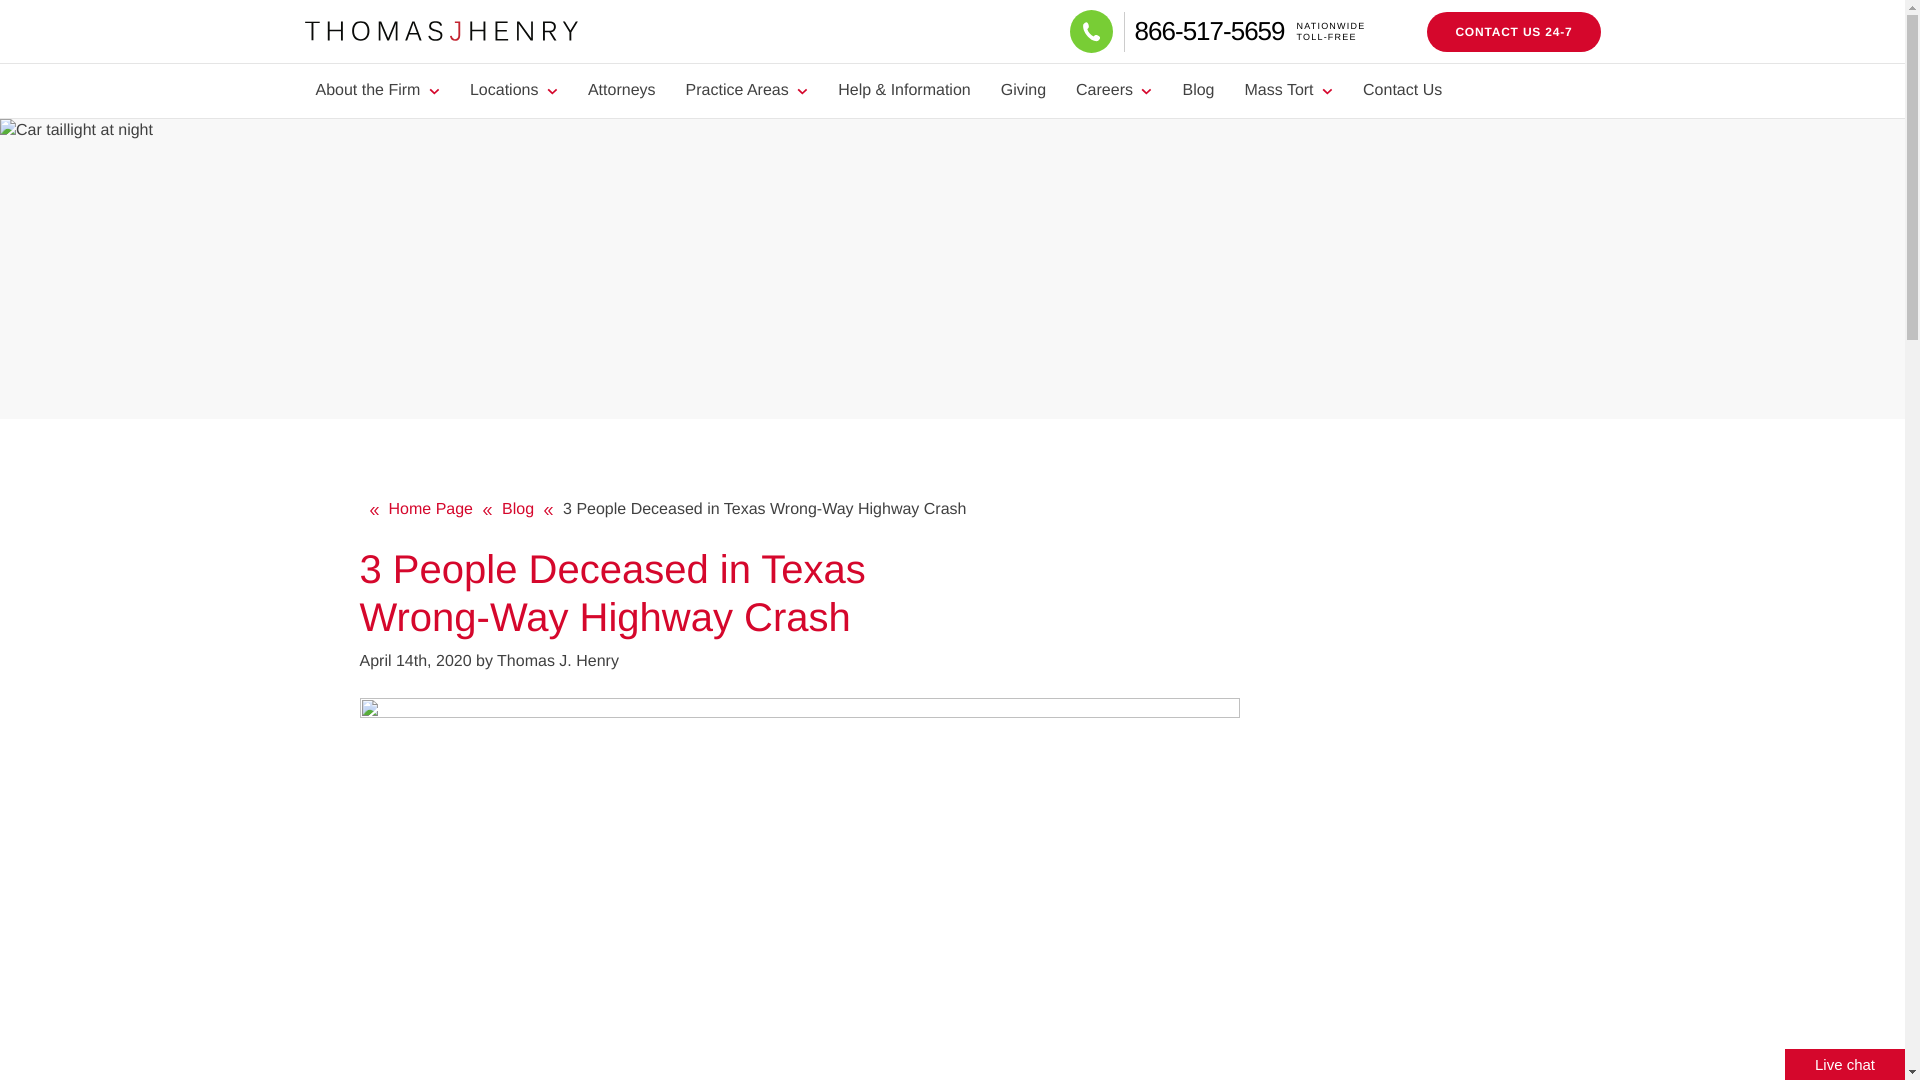 This screenshot has height=1080, width=1920. What do you see at coordinates (514, 90) in the screenshot?
I see `Locations` at bounding box center [514, 90].